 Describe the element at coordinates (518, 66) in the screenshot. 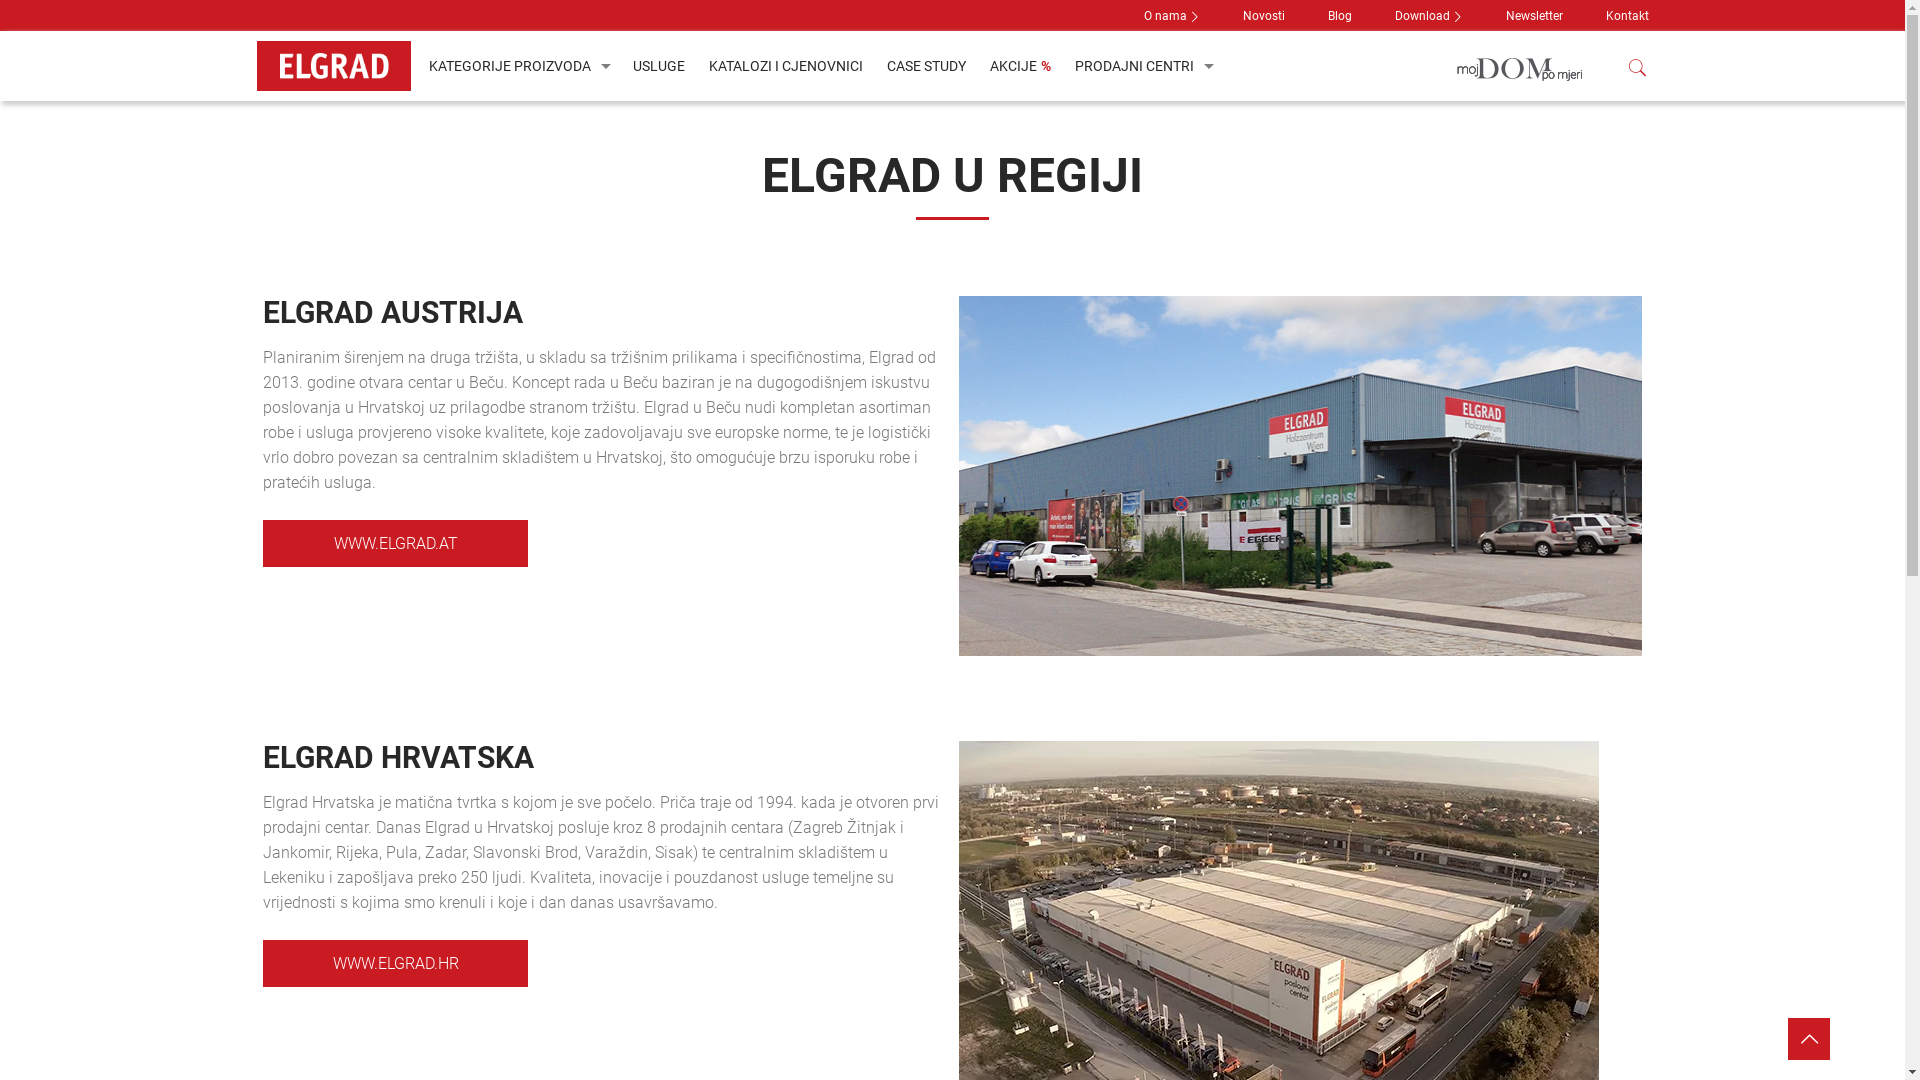

I see `KATEGORIJE PROIZVODA` at that location.